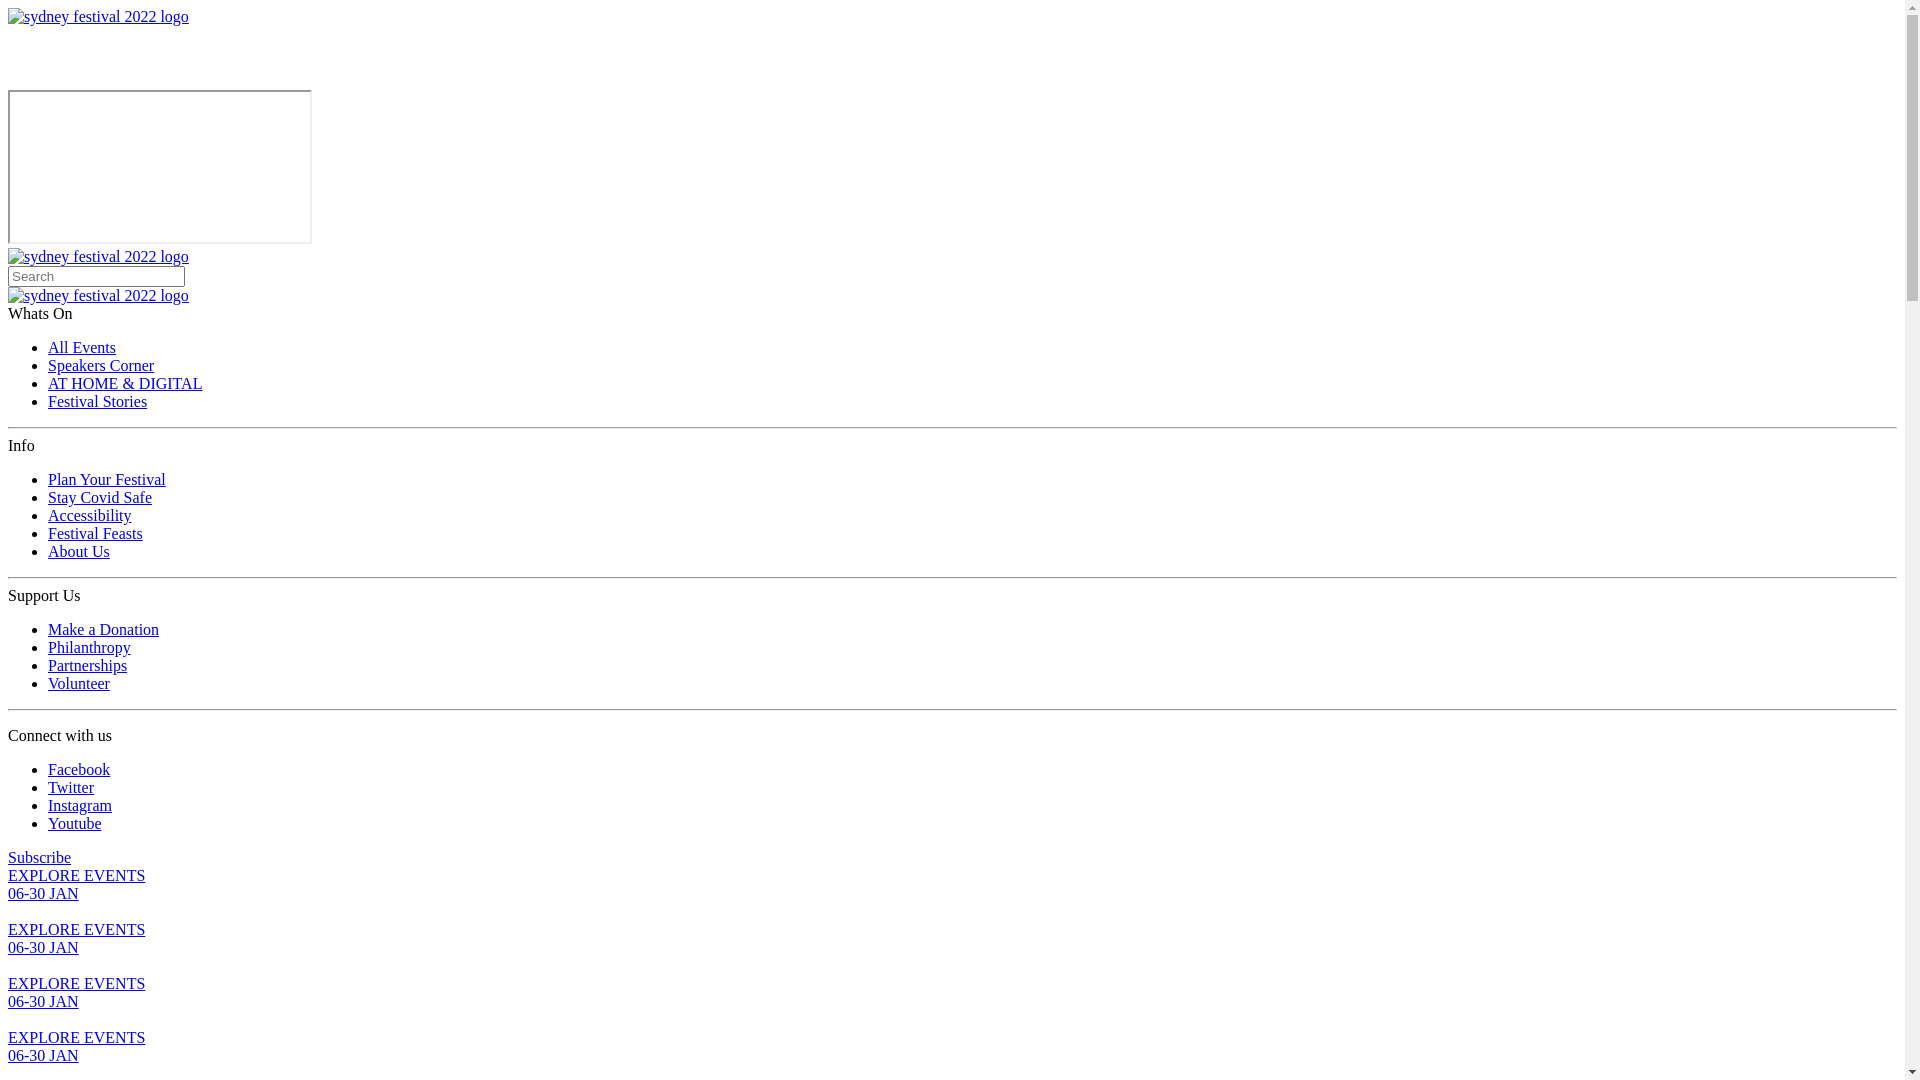 The width and height of the screenshot is (1920, 1080). What do you see at coordinates (79, 770) in the screenshot?
I see `Facebook` at bounding box center [79, 770].